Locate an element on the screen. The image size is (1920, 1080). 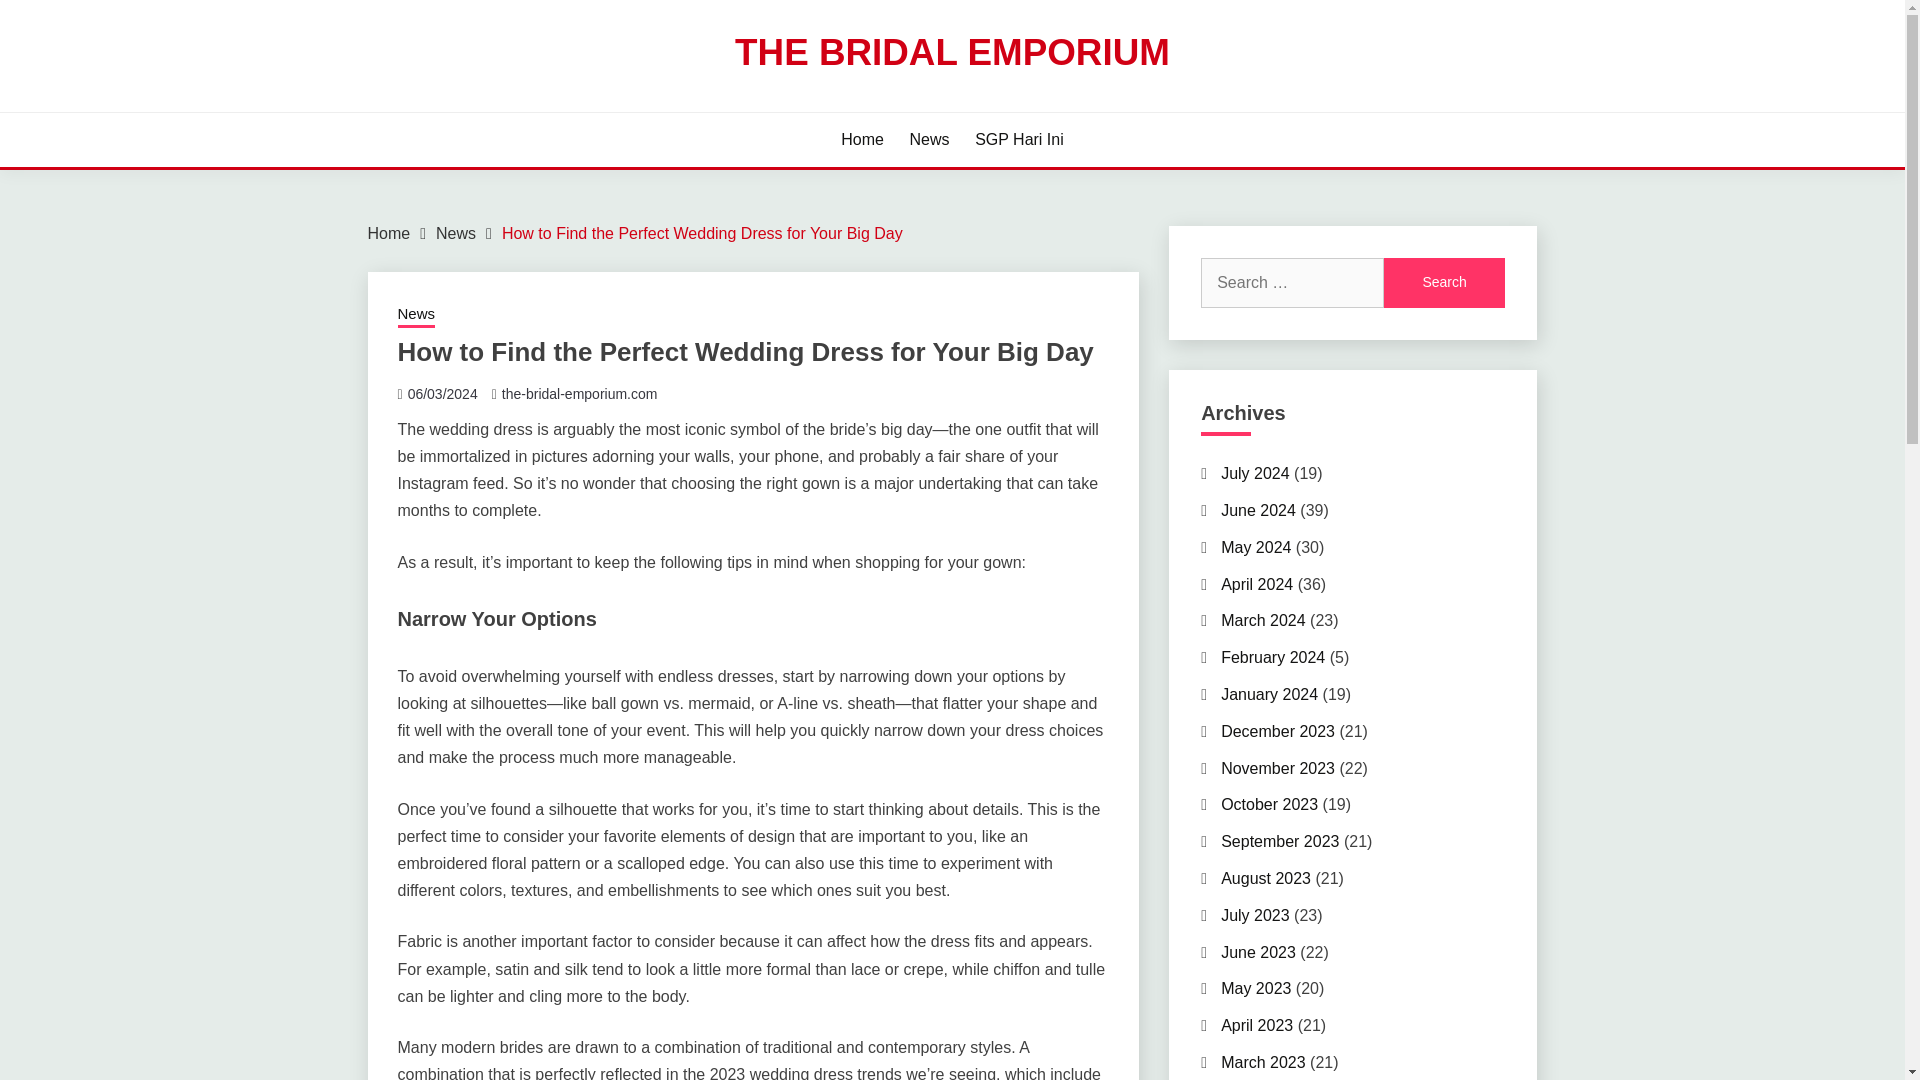
News is located at coordinates (456, 232).